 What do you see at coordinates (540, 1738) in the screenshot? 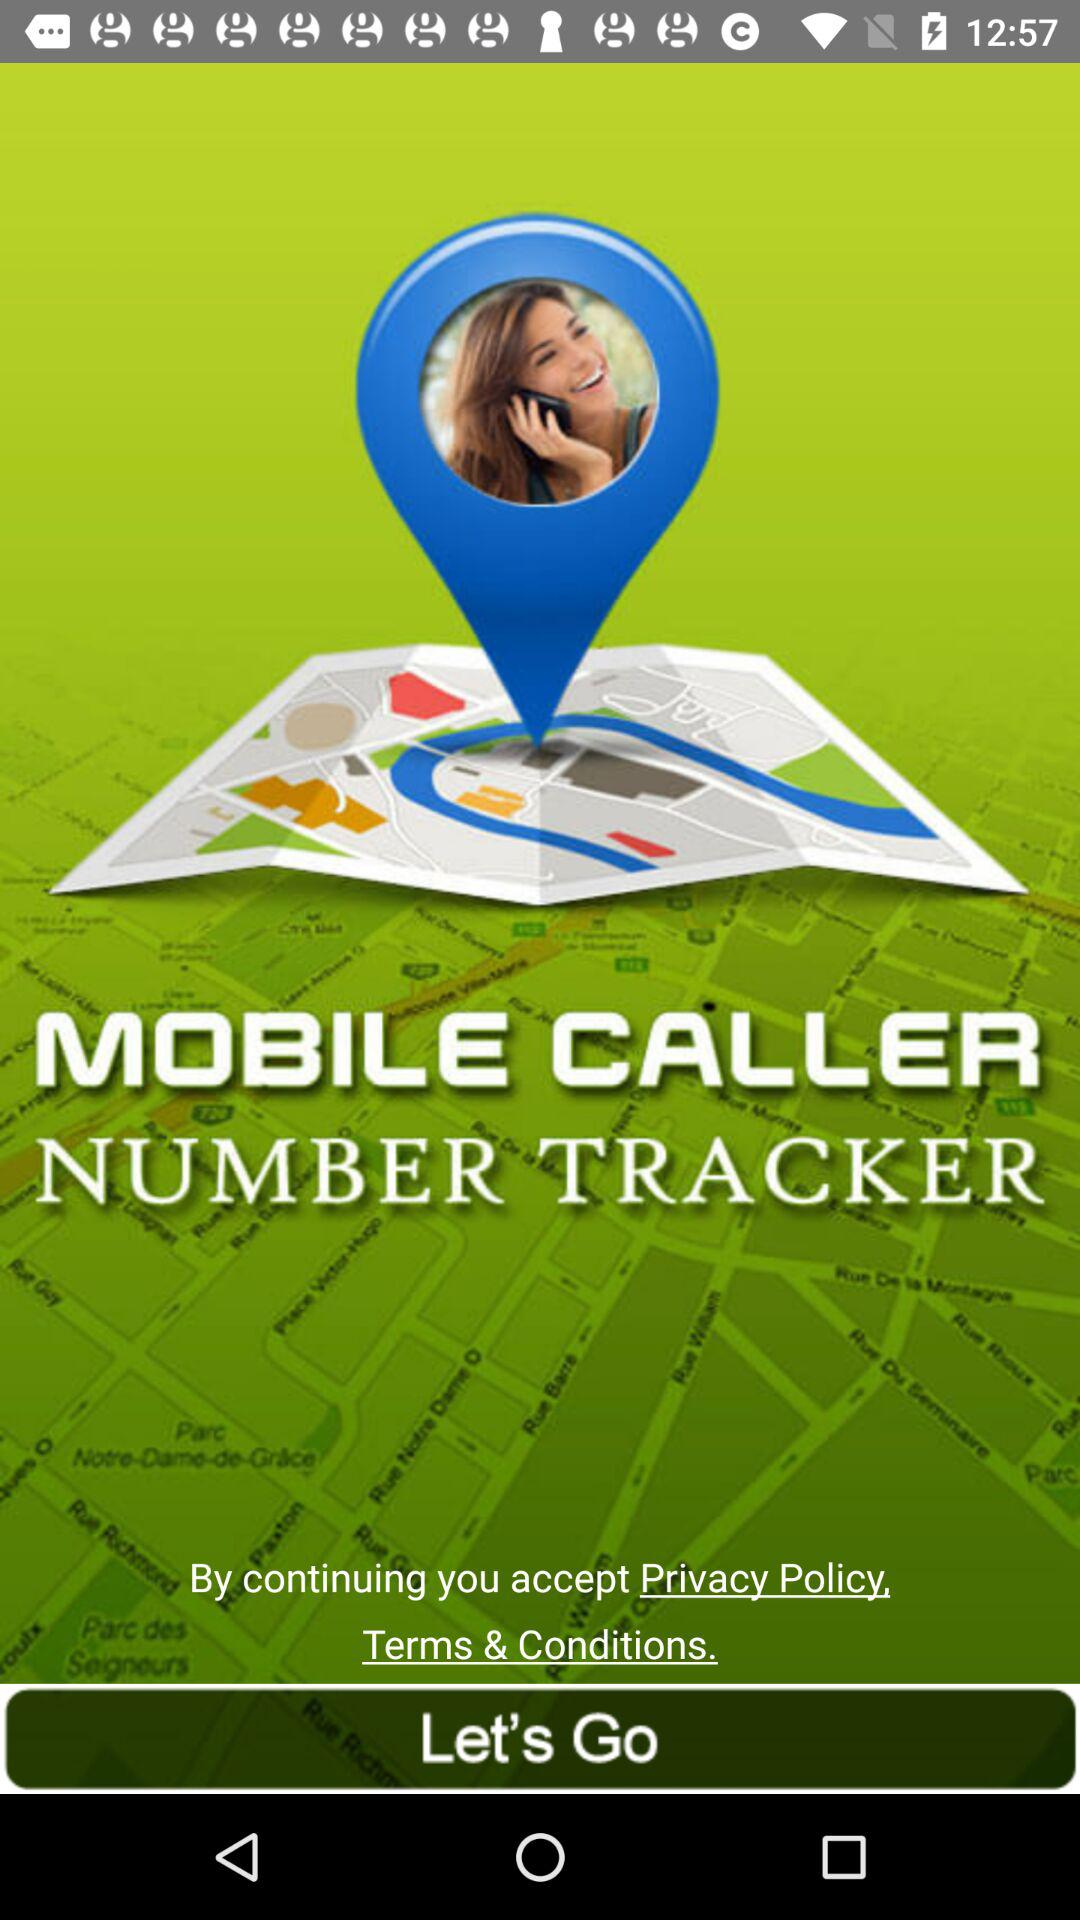
I see `select the item below the terms & conditions. item` at bounding box center [540, 1738].